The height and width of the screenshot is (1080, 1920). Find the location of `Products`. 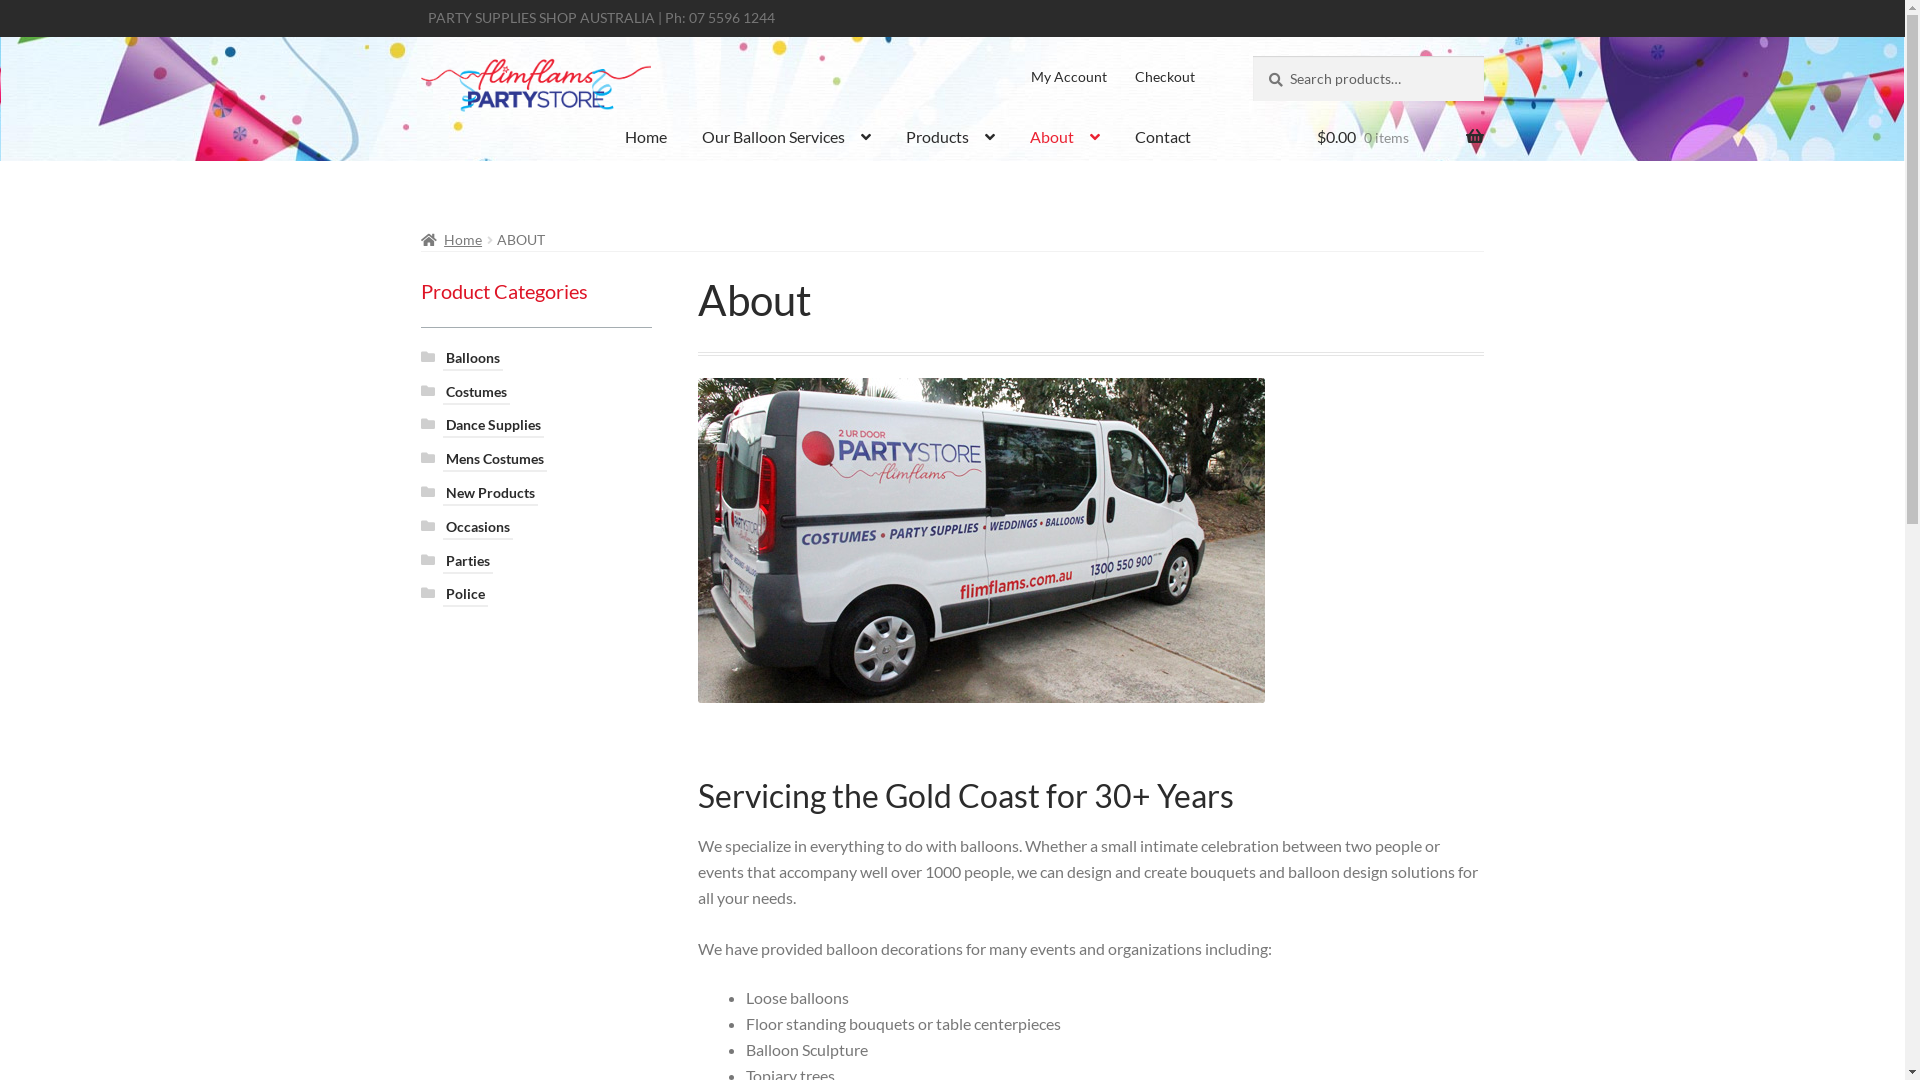

Products is located at coordinates (950, 142).